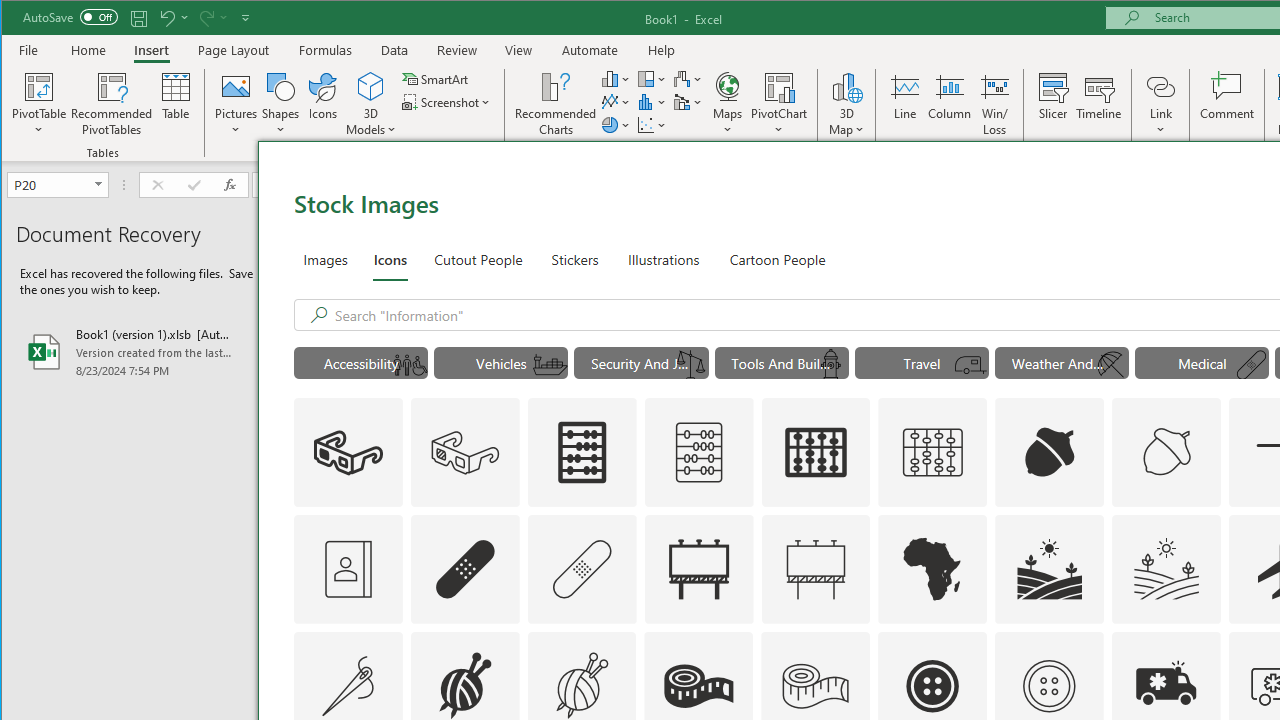 This screenshot has height=720, width=1280. Describe the element at coordinates (360, 362) in the screenshot. I see `"Accessibility" Icons.` at that location.